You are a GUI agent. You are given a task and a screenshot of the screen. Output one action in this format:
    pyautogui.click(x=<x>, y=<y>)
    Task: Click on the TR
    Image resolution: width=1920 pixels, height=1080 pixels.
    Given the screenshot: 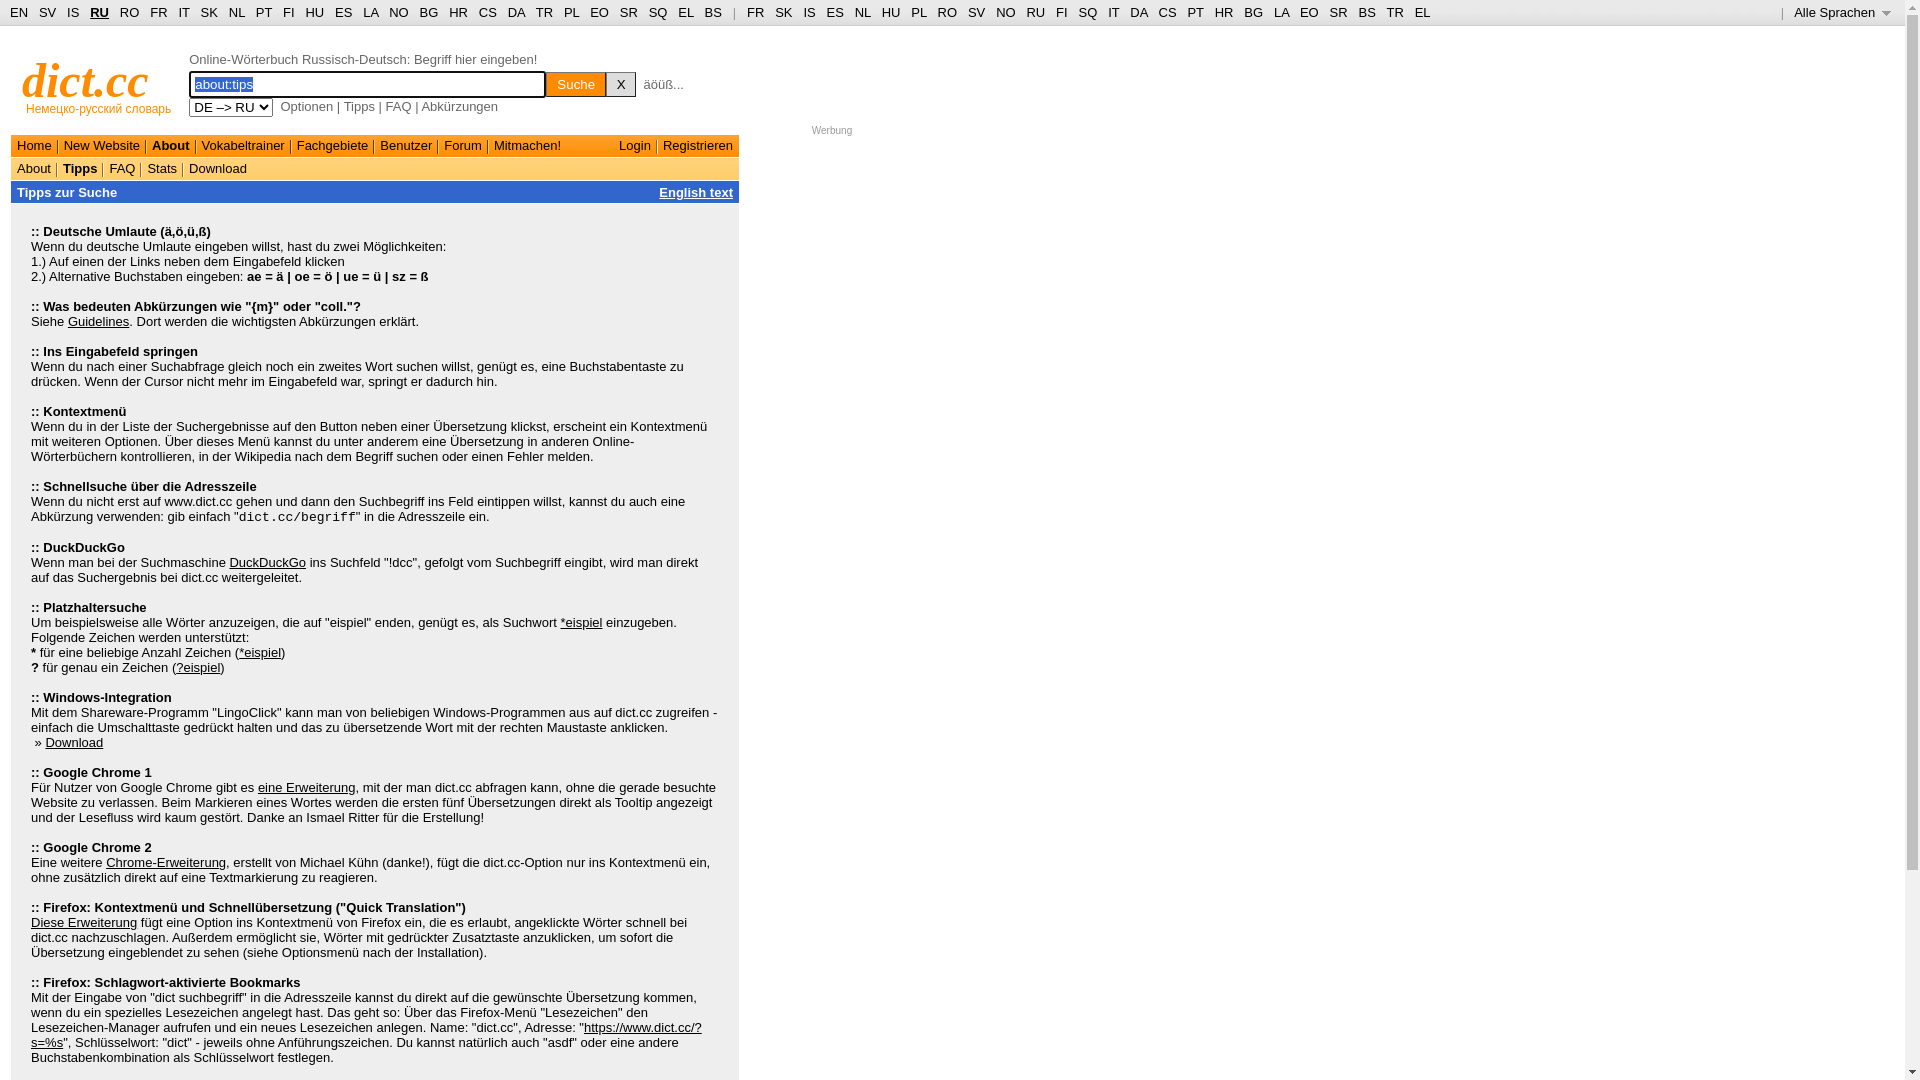 What is the action you would take?
    pyautogui.click(x=544, y=12)
    